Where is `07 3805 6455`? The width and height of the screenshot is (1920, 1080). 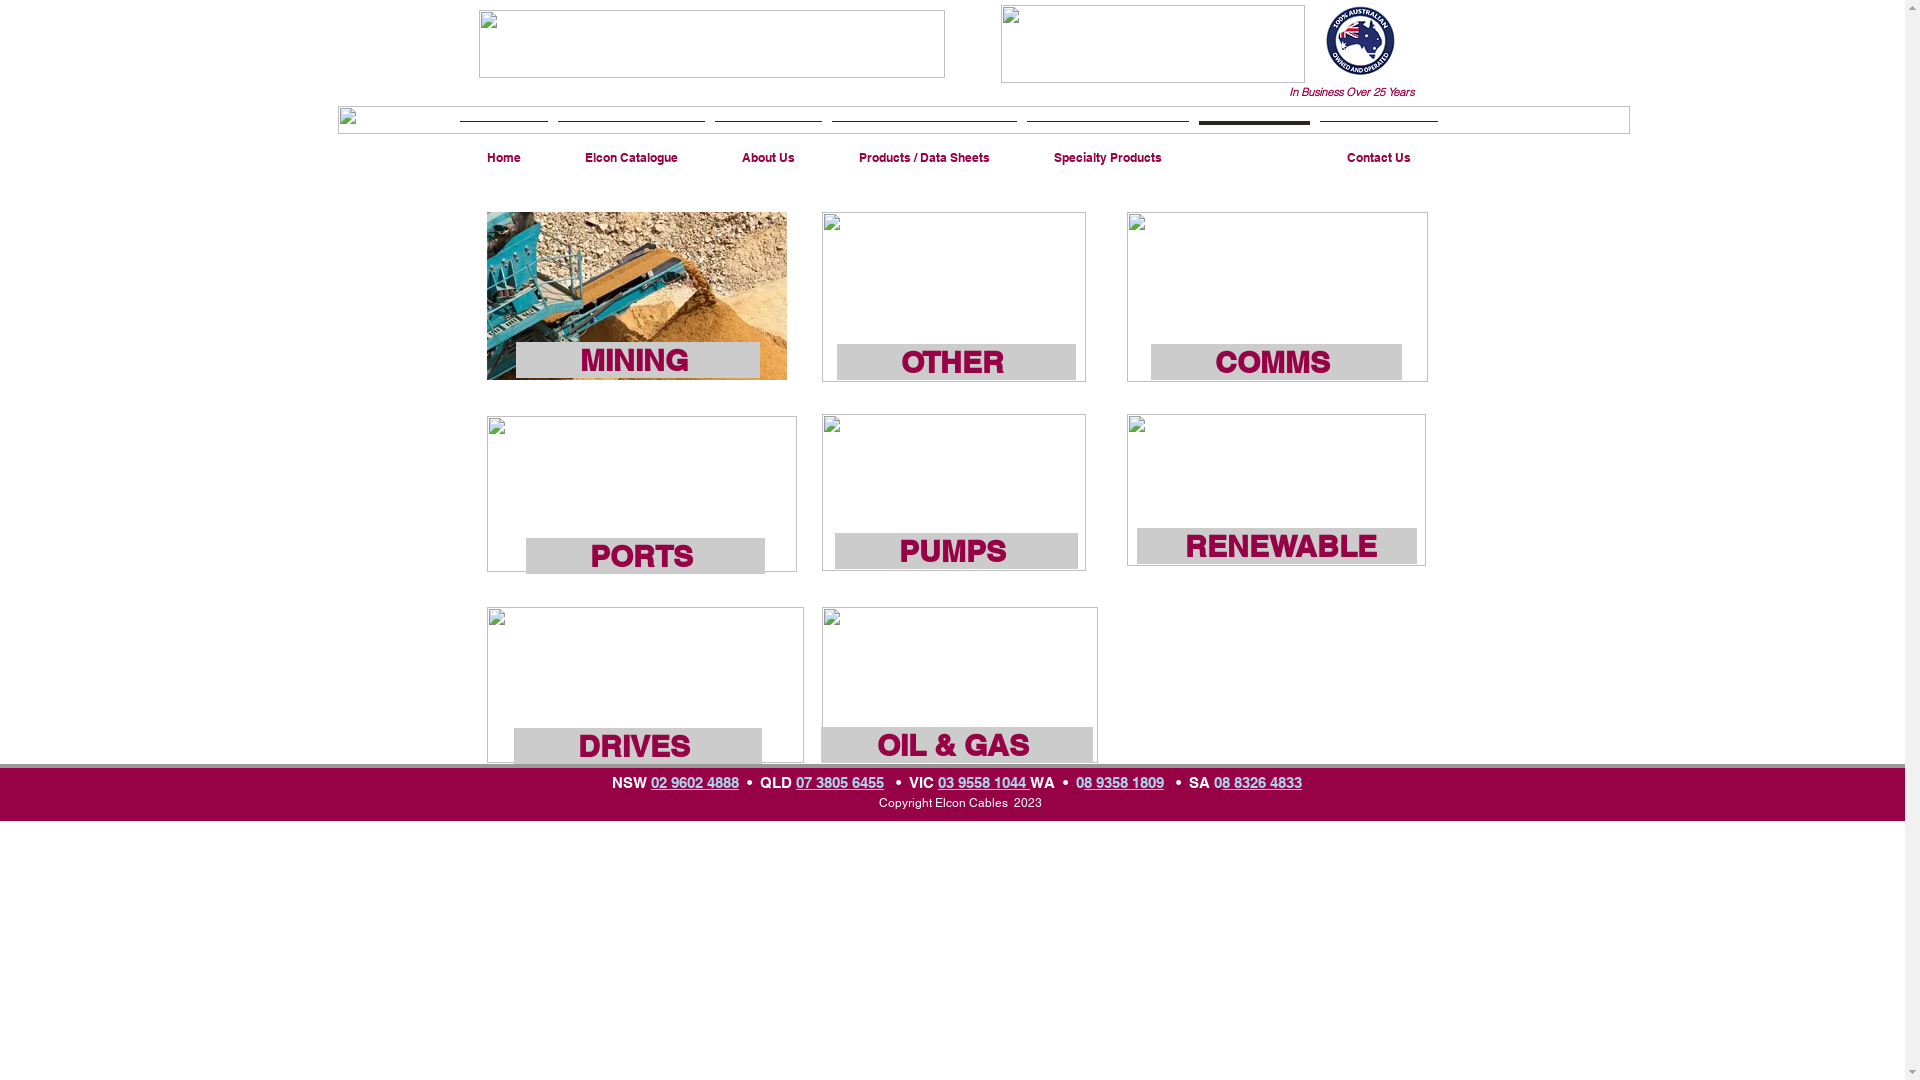 07 3805 6455 is located at coordinates (840, 782).